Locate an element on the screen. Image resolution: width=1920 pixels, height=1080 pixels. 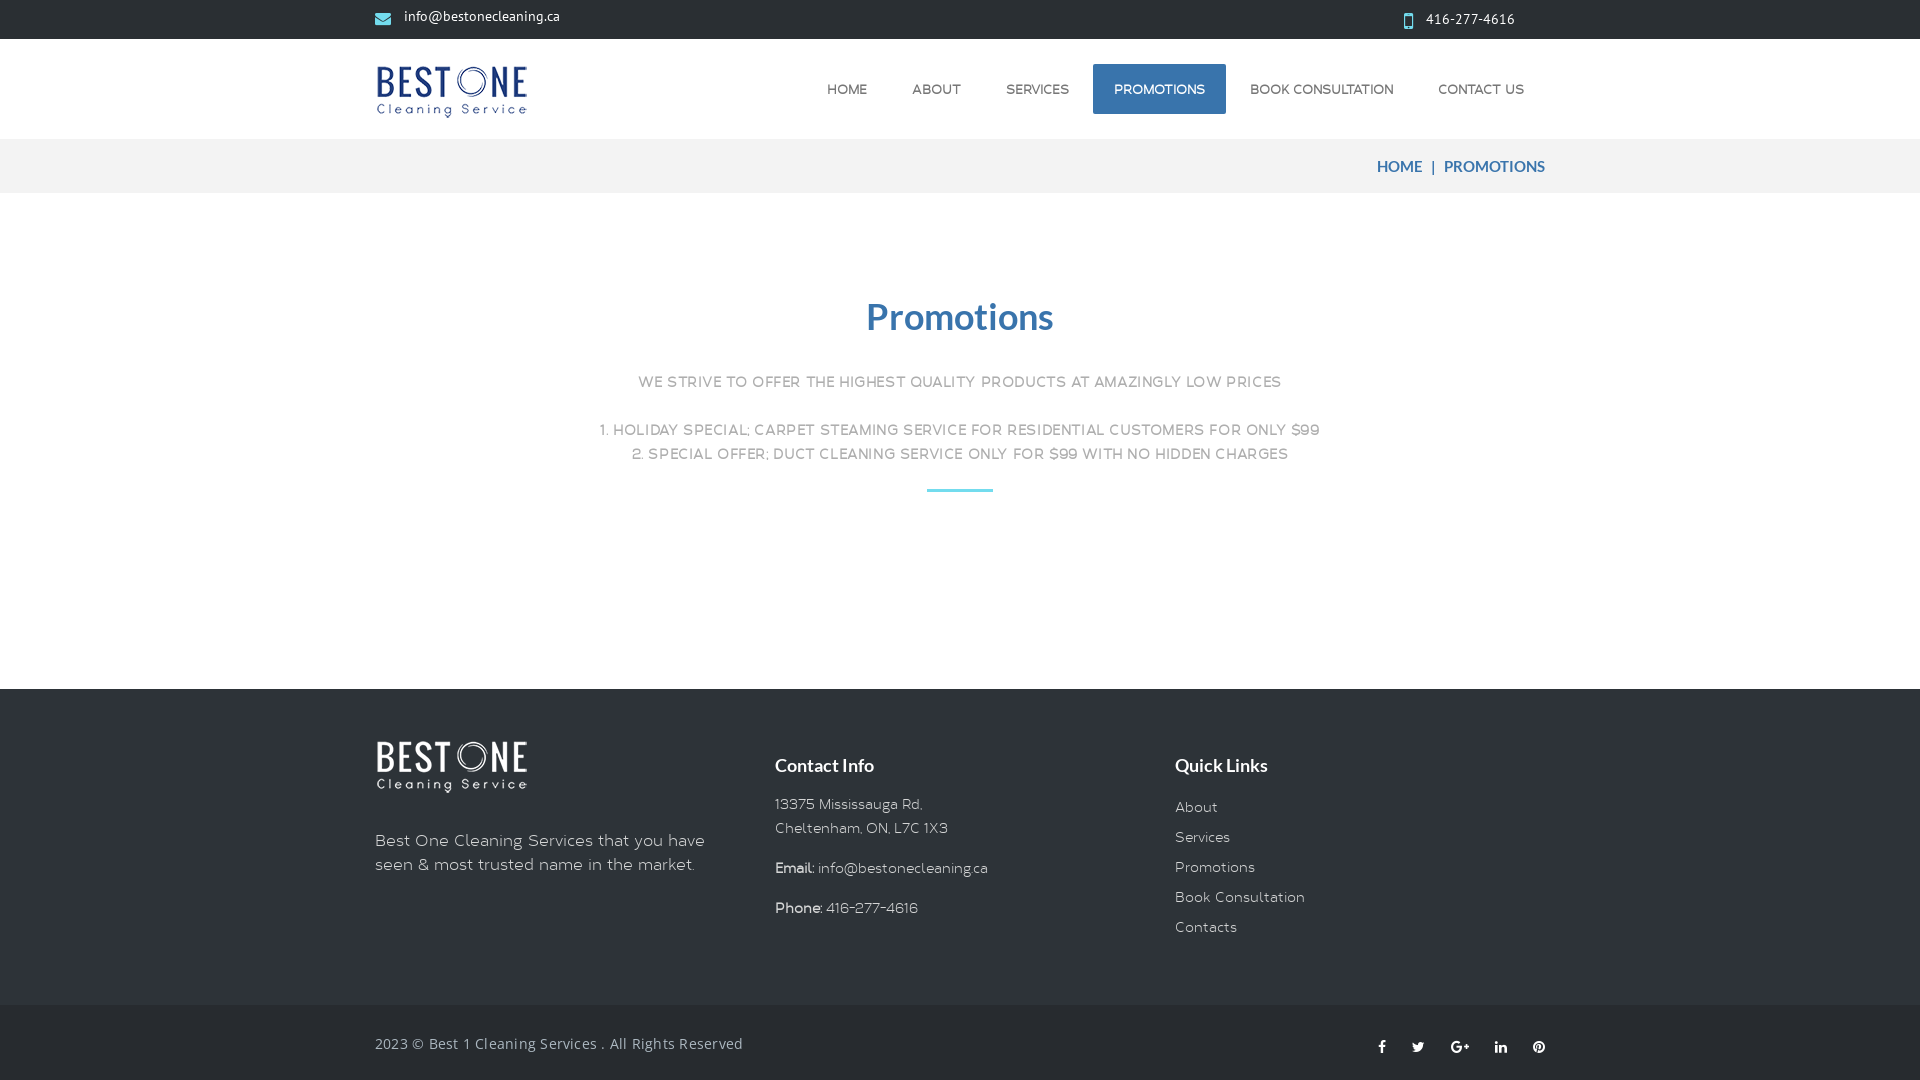
Book Consultation is located at coordinates (1240, 896).